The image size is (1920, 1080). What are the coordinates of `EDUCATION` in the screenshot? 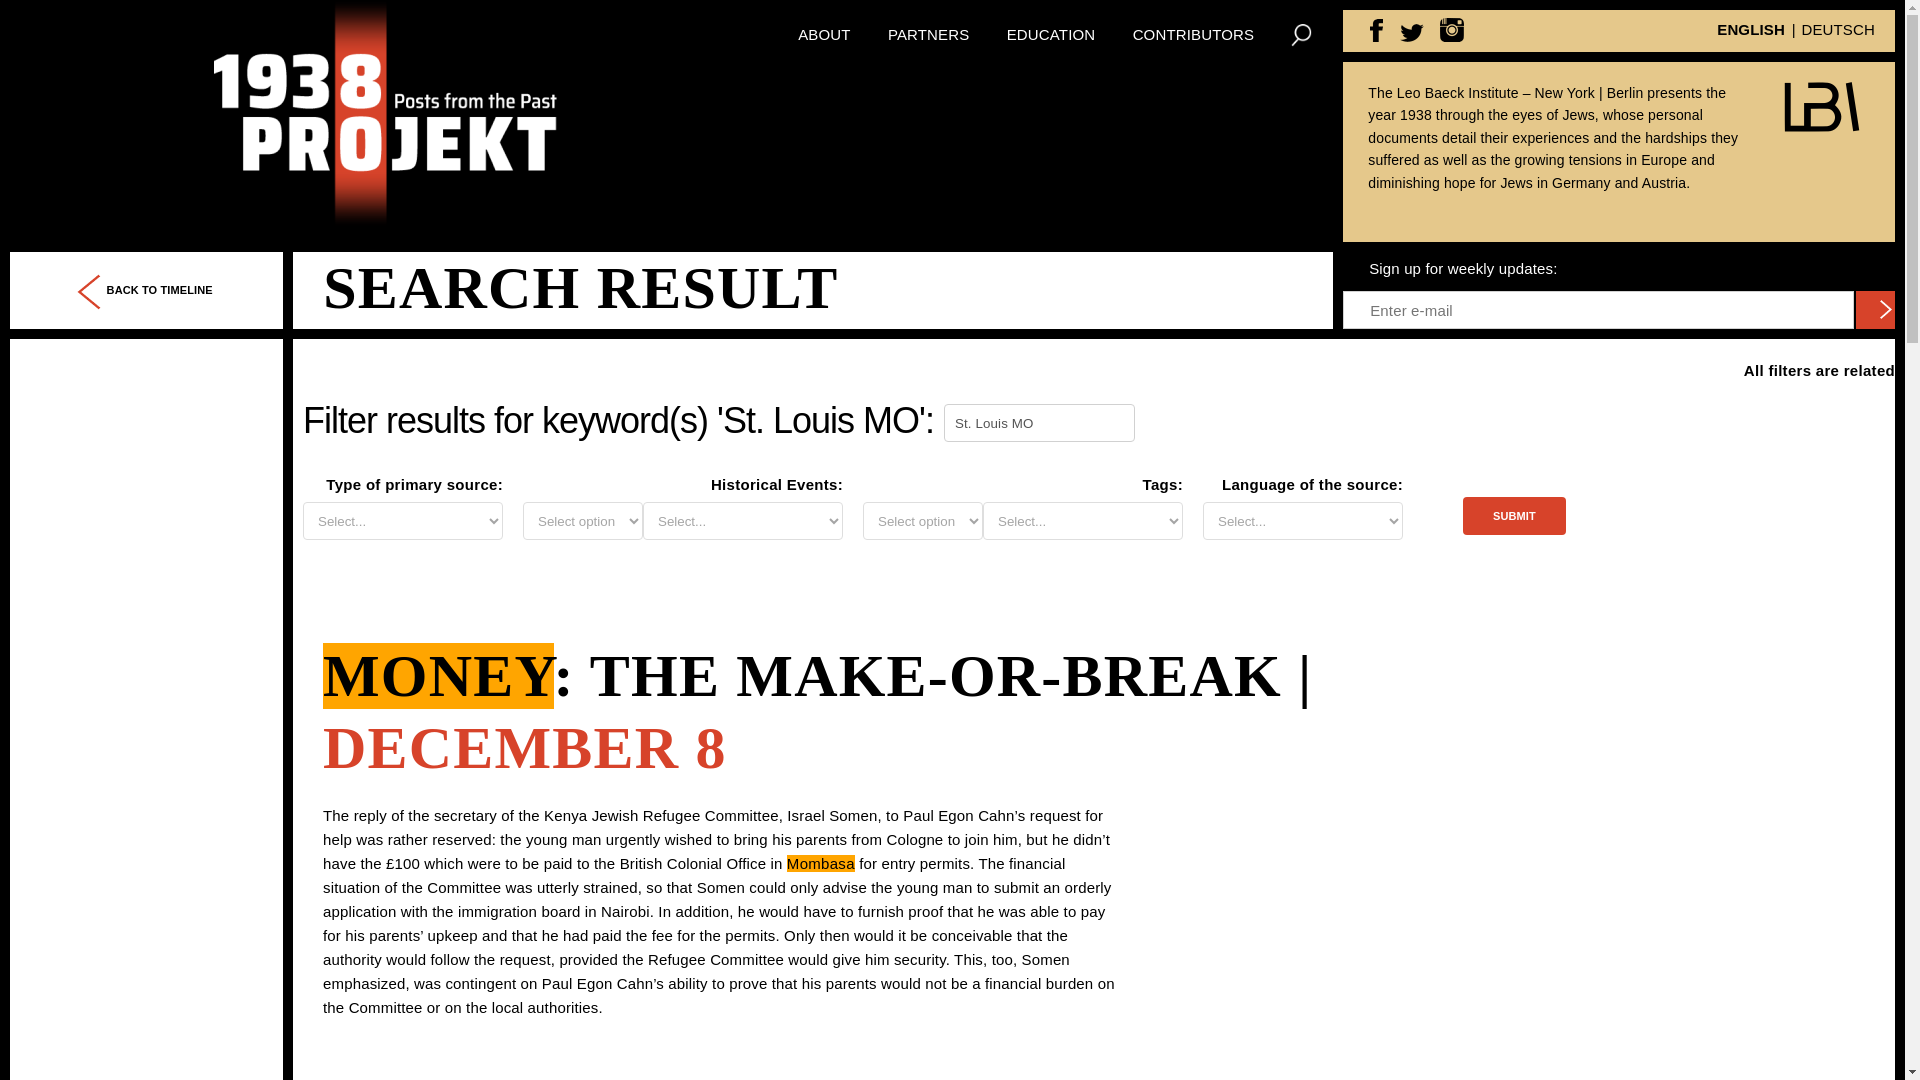 It's located at (1051, 34).